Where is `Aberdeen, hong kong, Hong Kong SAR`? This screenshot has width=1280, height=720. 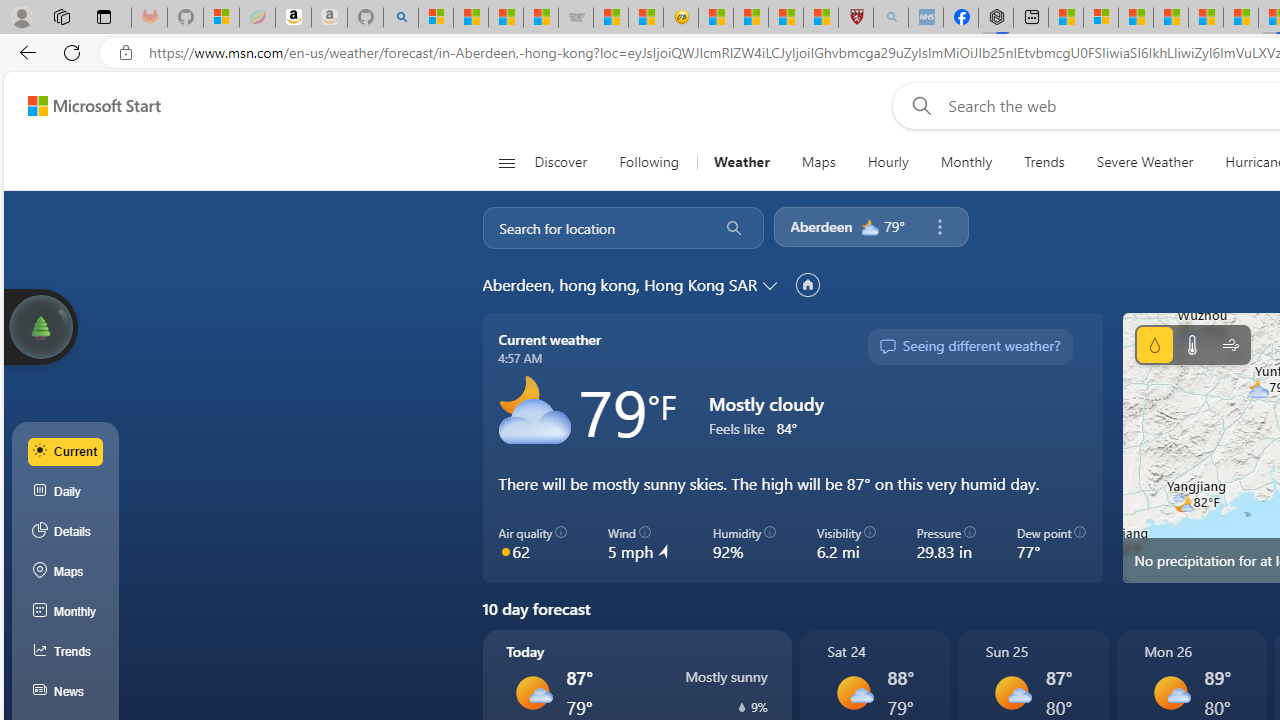 Aberdeen, hong kong, Hong Kong SAR is located at coordinates (620, 284).